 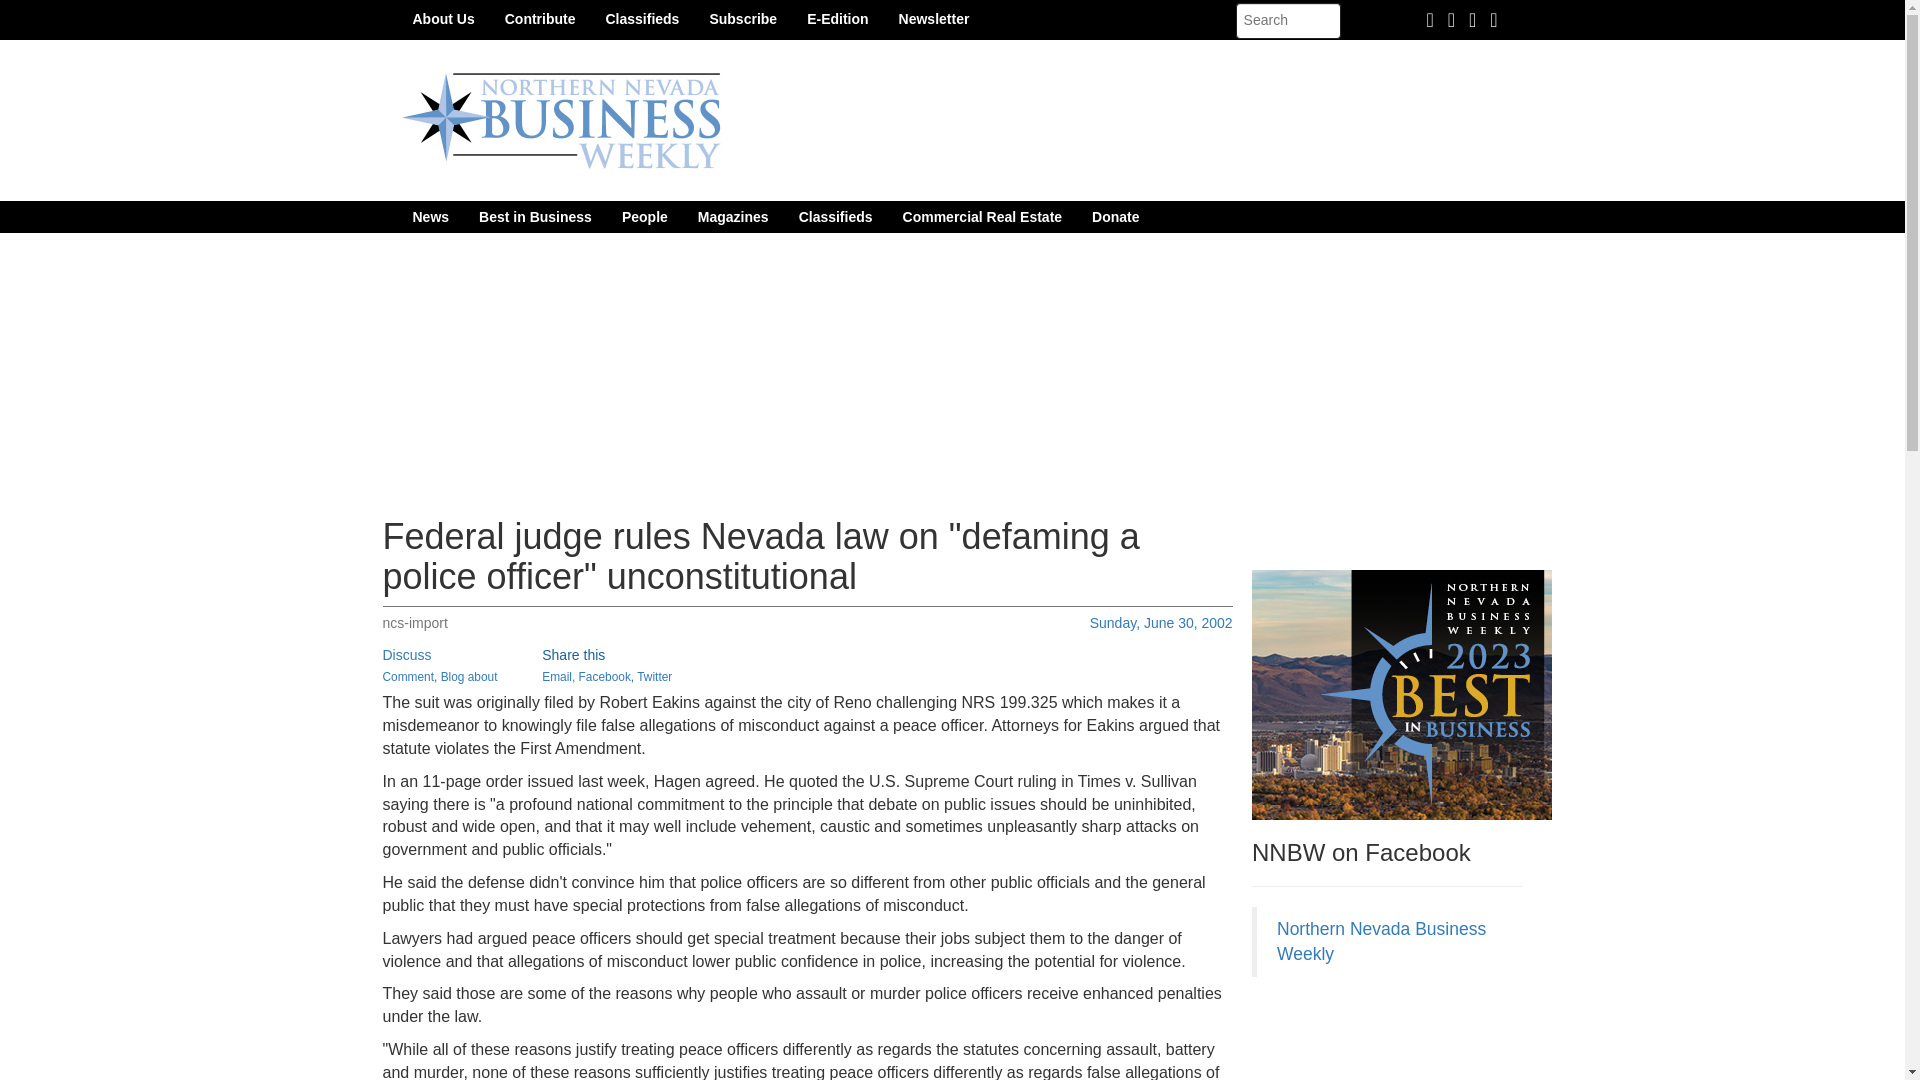 I want to click on Blog about, so click(x=469, y=676).